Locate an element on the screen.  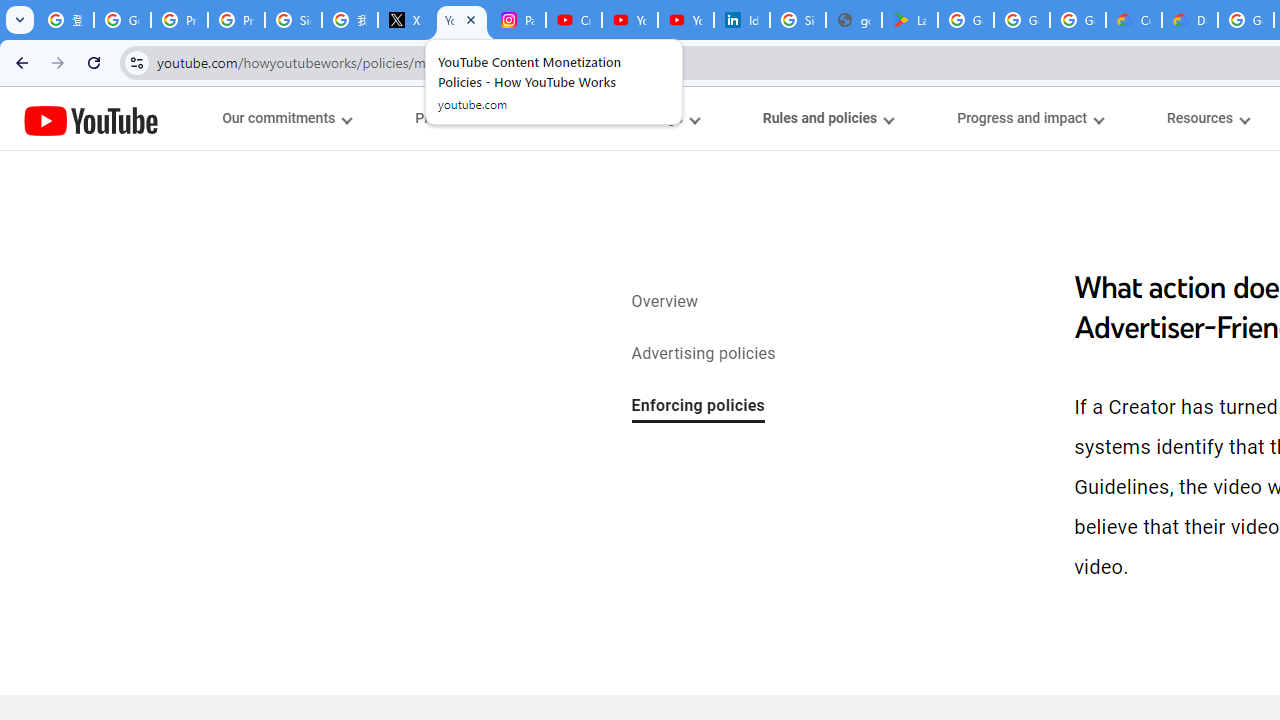
Product features menupopup is located at coordinates (475, 118).